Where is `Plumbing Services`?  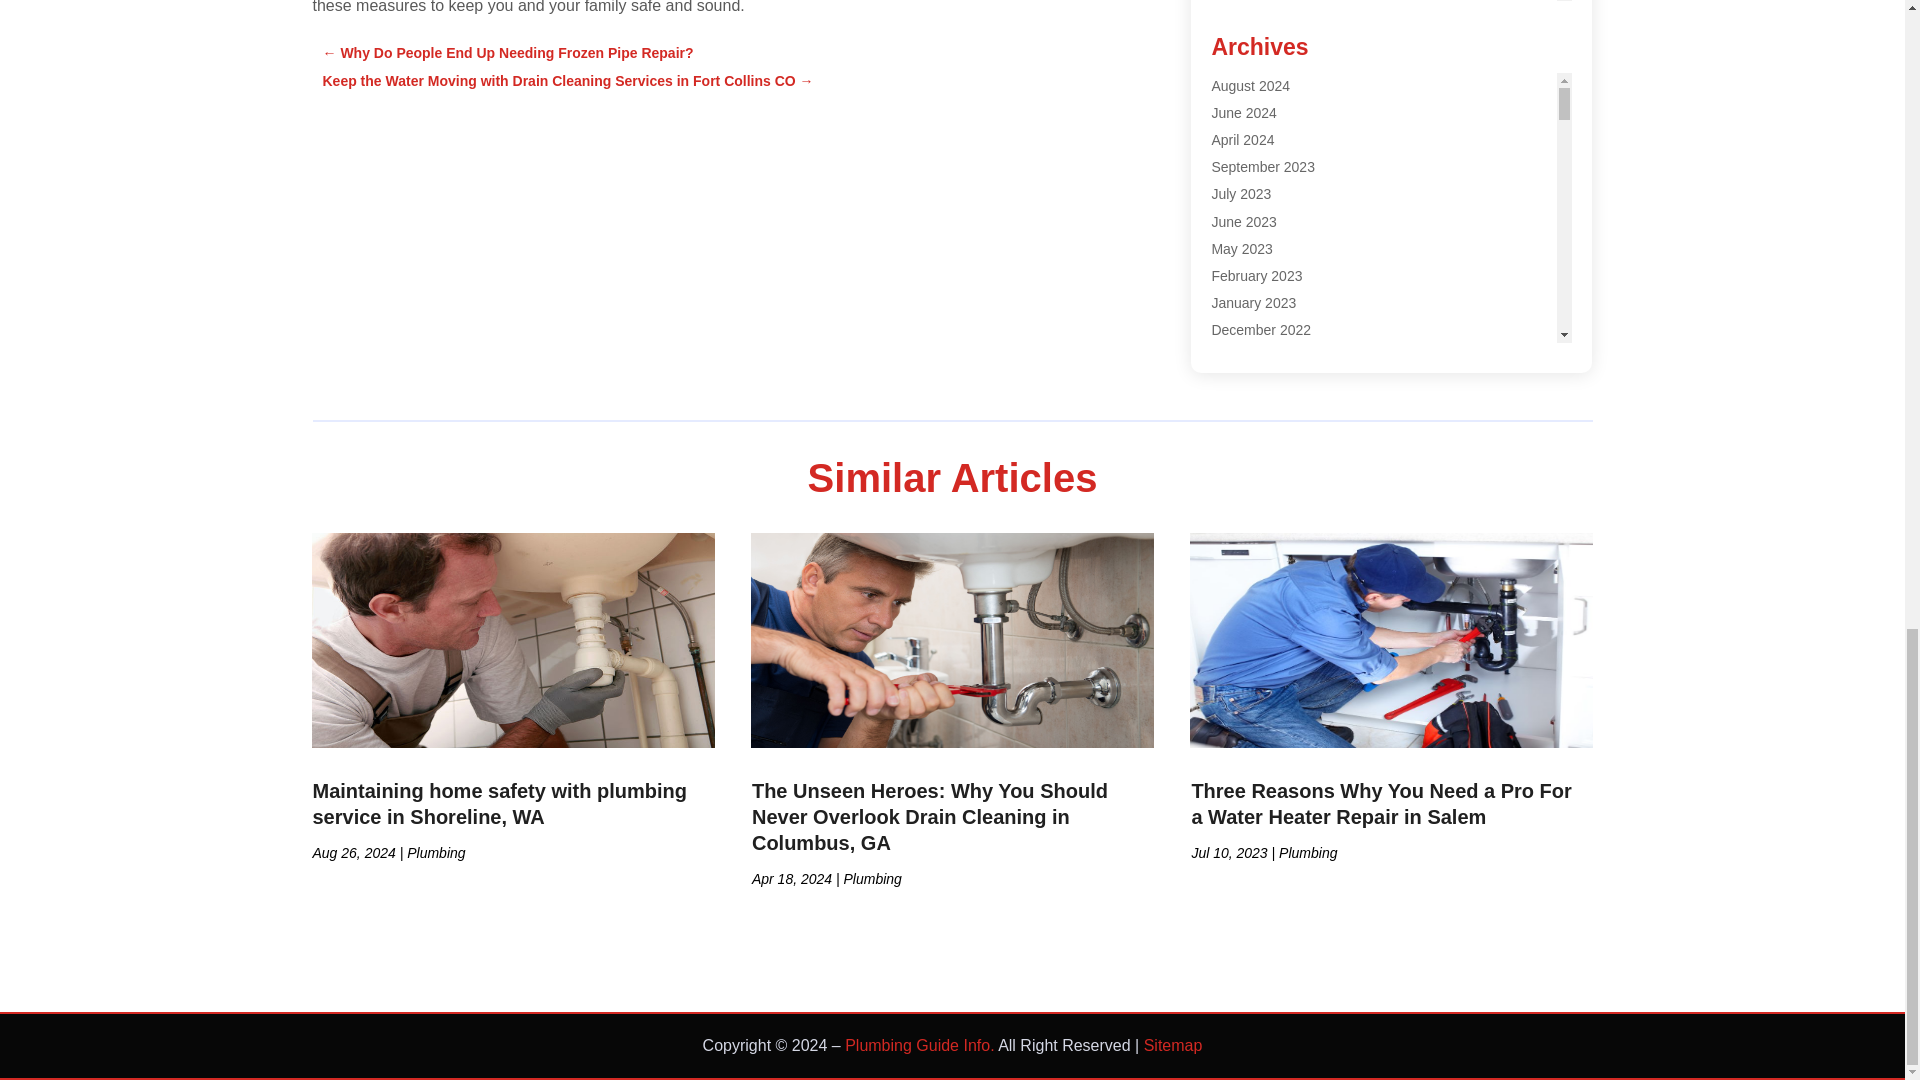
Plumbing Services is located at coordinates (1268, 123).